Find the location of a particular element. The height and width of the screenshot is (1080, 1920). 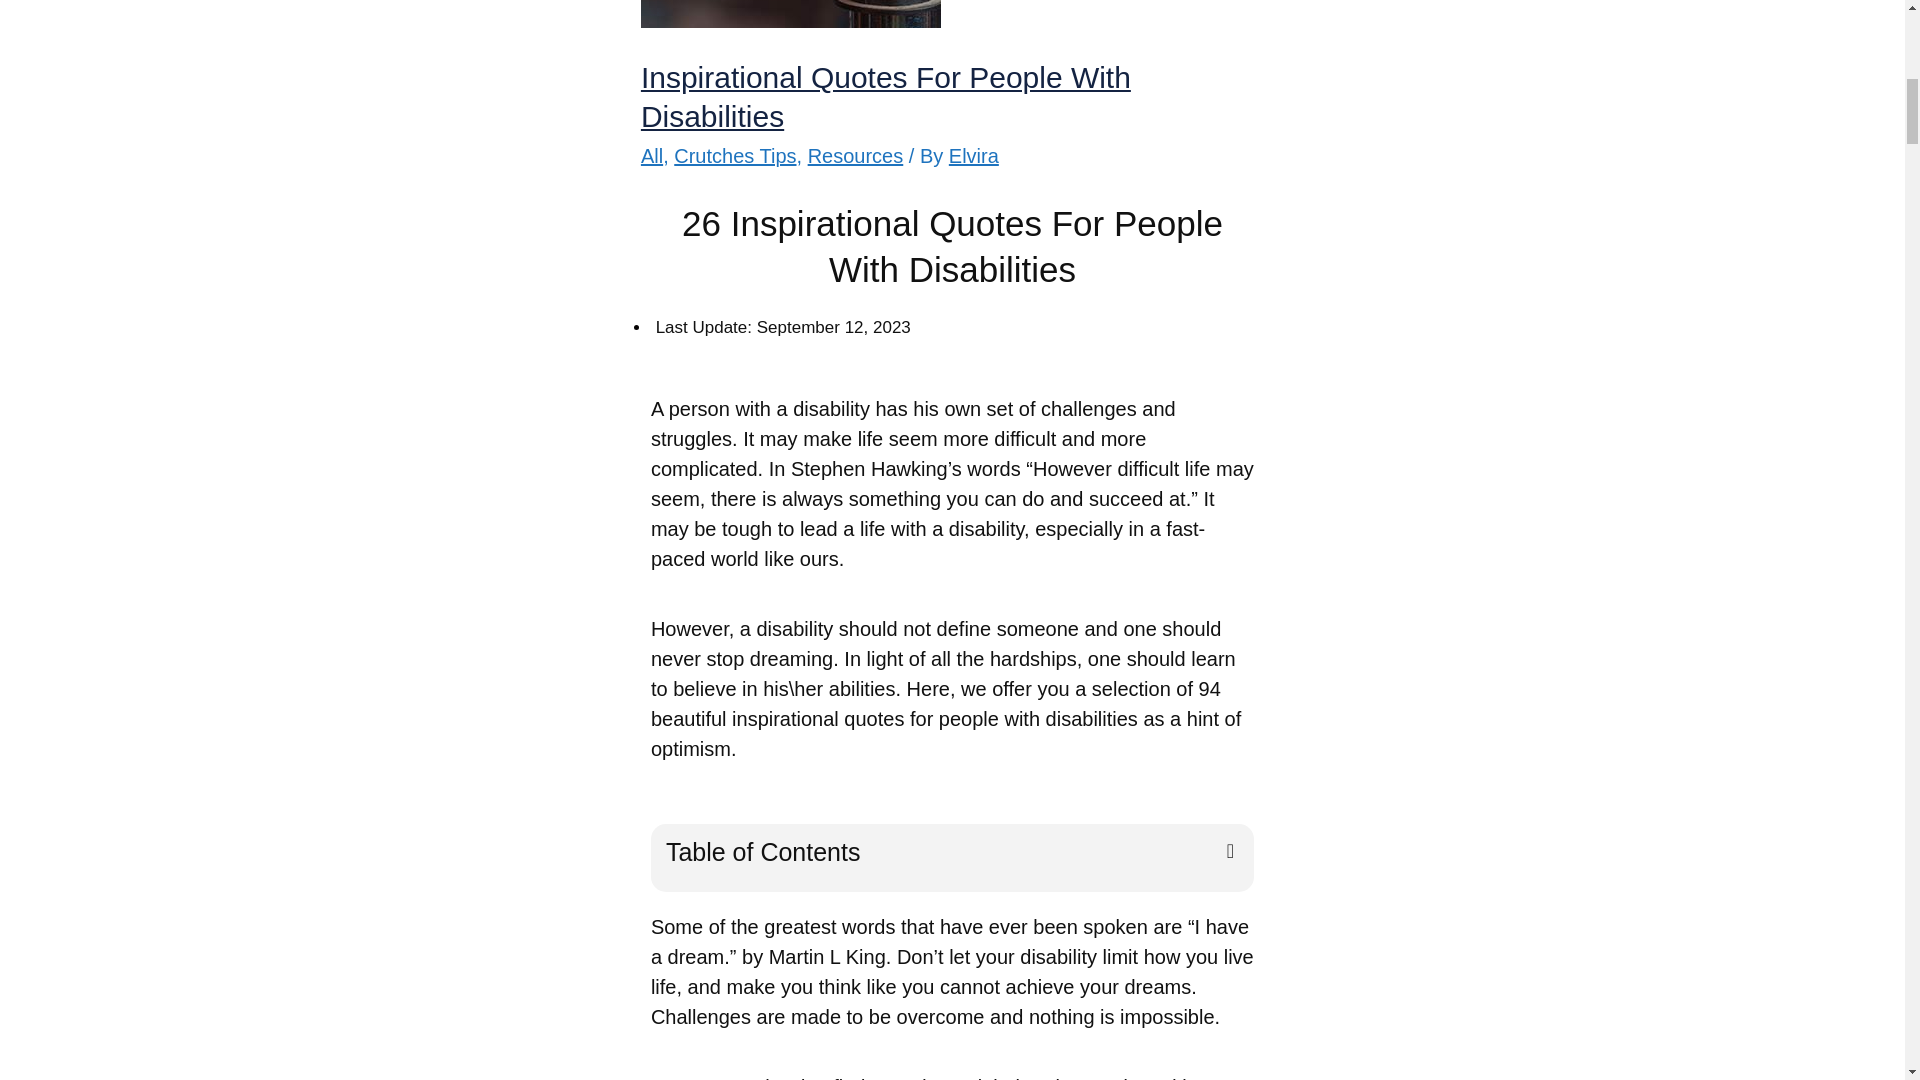

Crutches Tips is located at coordinates (734, 156).